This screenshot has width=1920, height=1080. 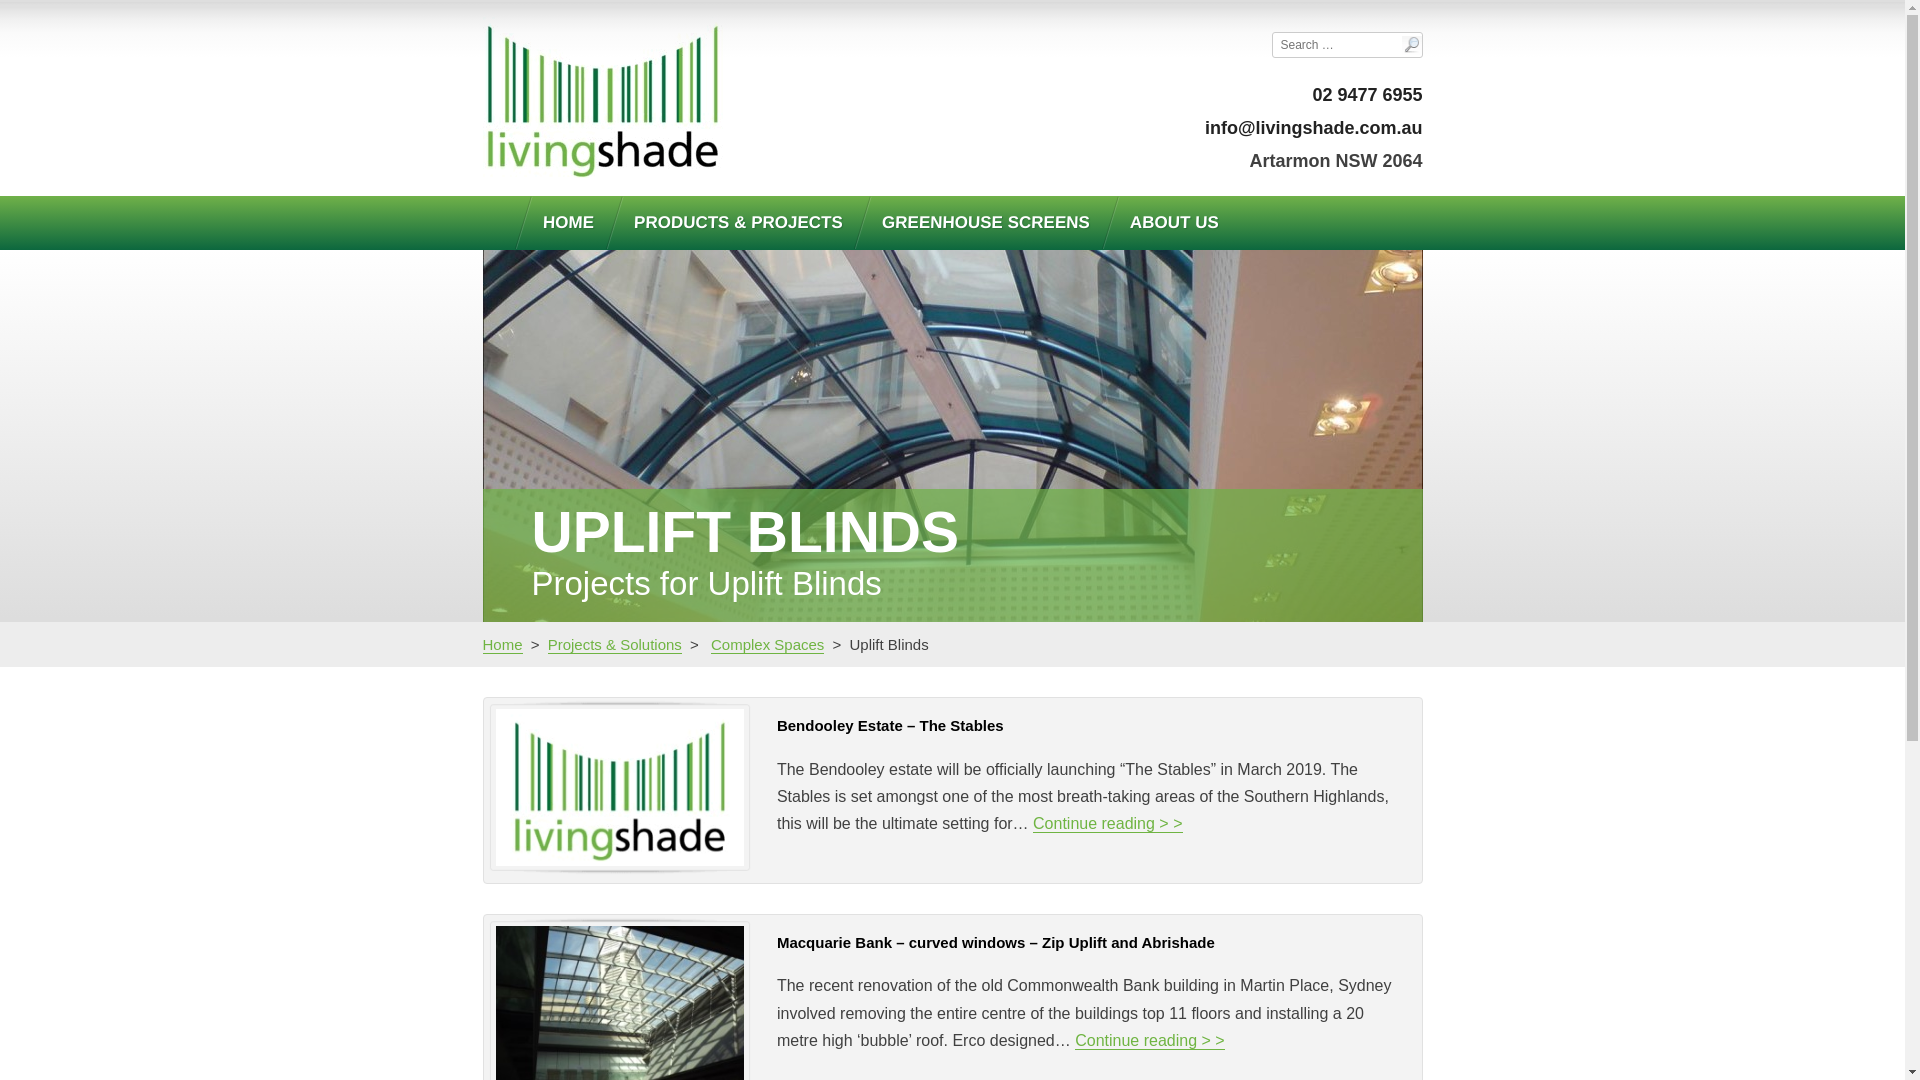 I want to click on GREENHOUSE SCREENS, so click(x=978, y=223).